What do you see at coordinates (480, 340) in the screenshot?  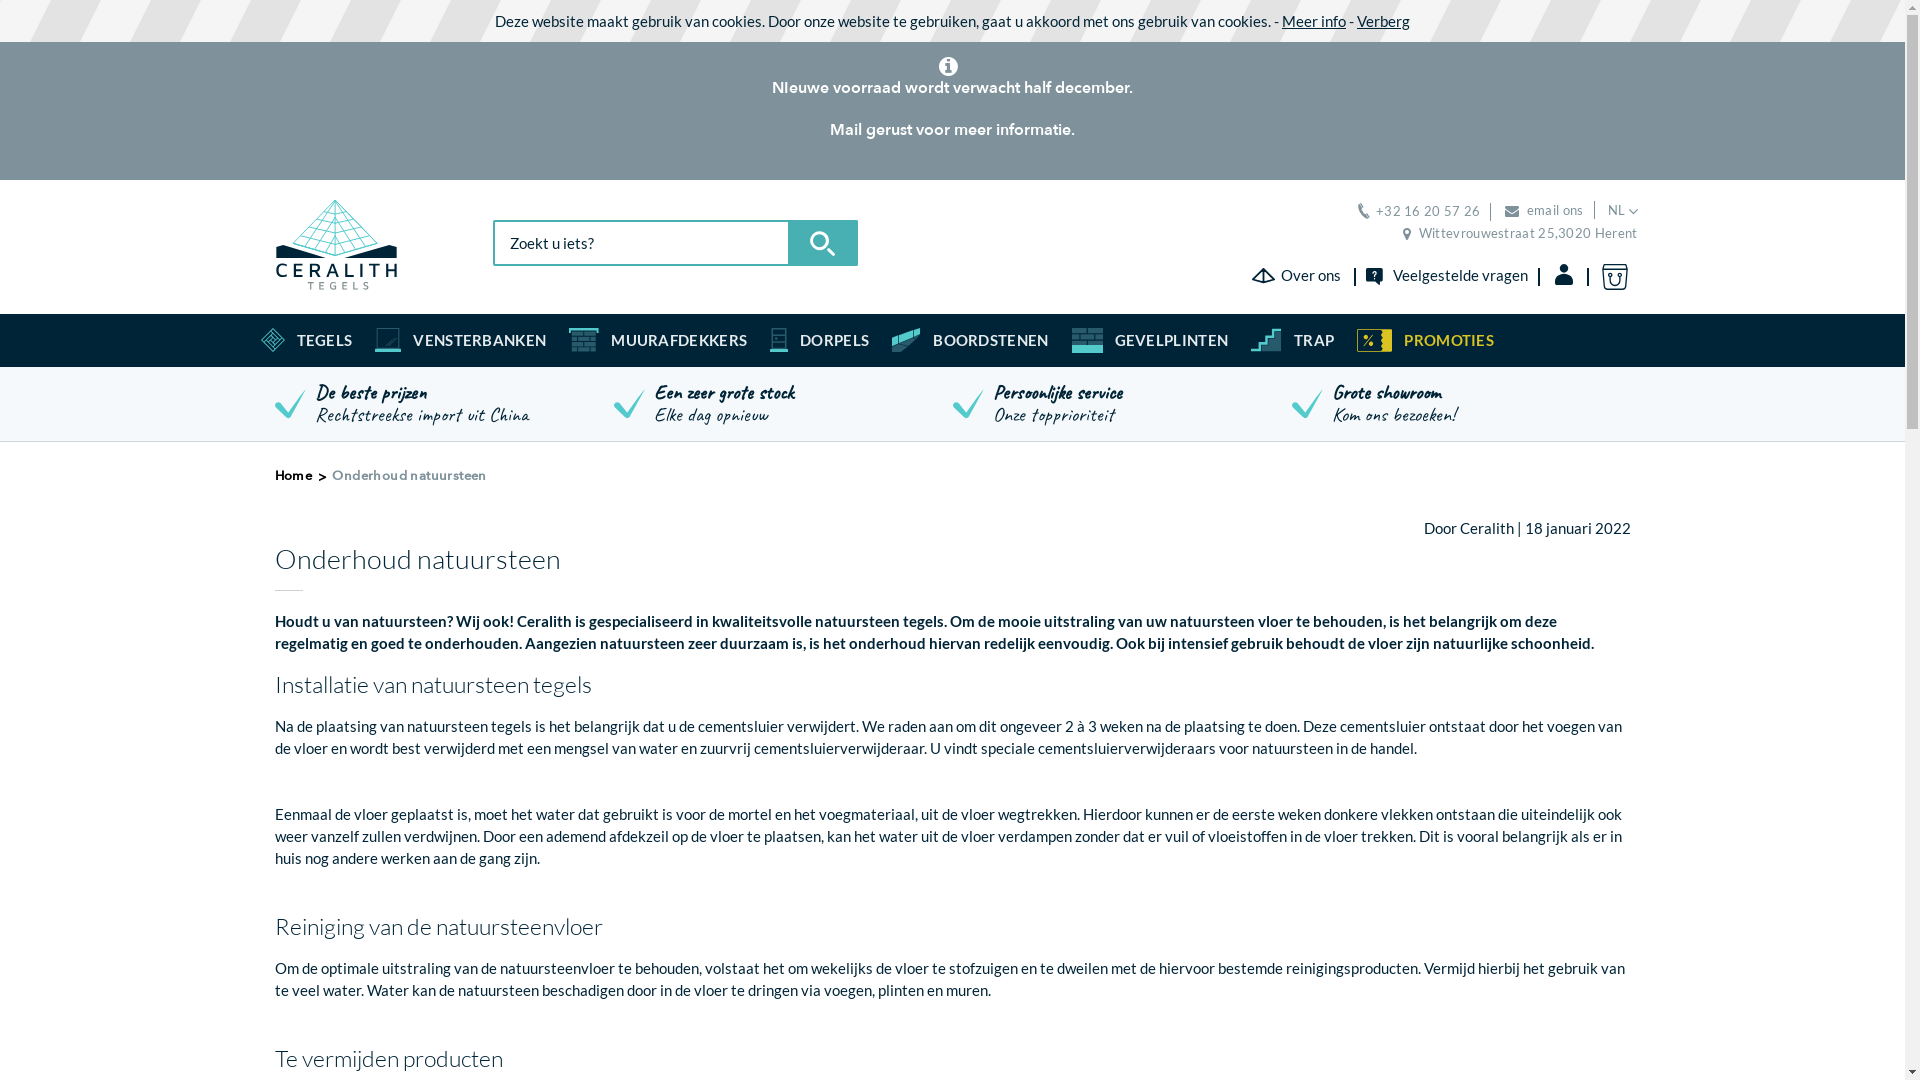 I see `VENSTERBANKEN` at bounding box center [480, 340].